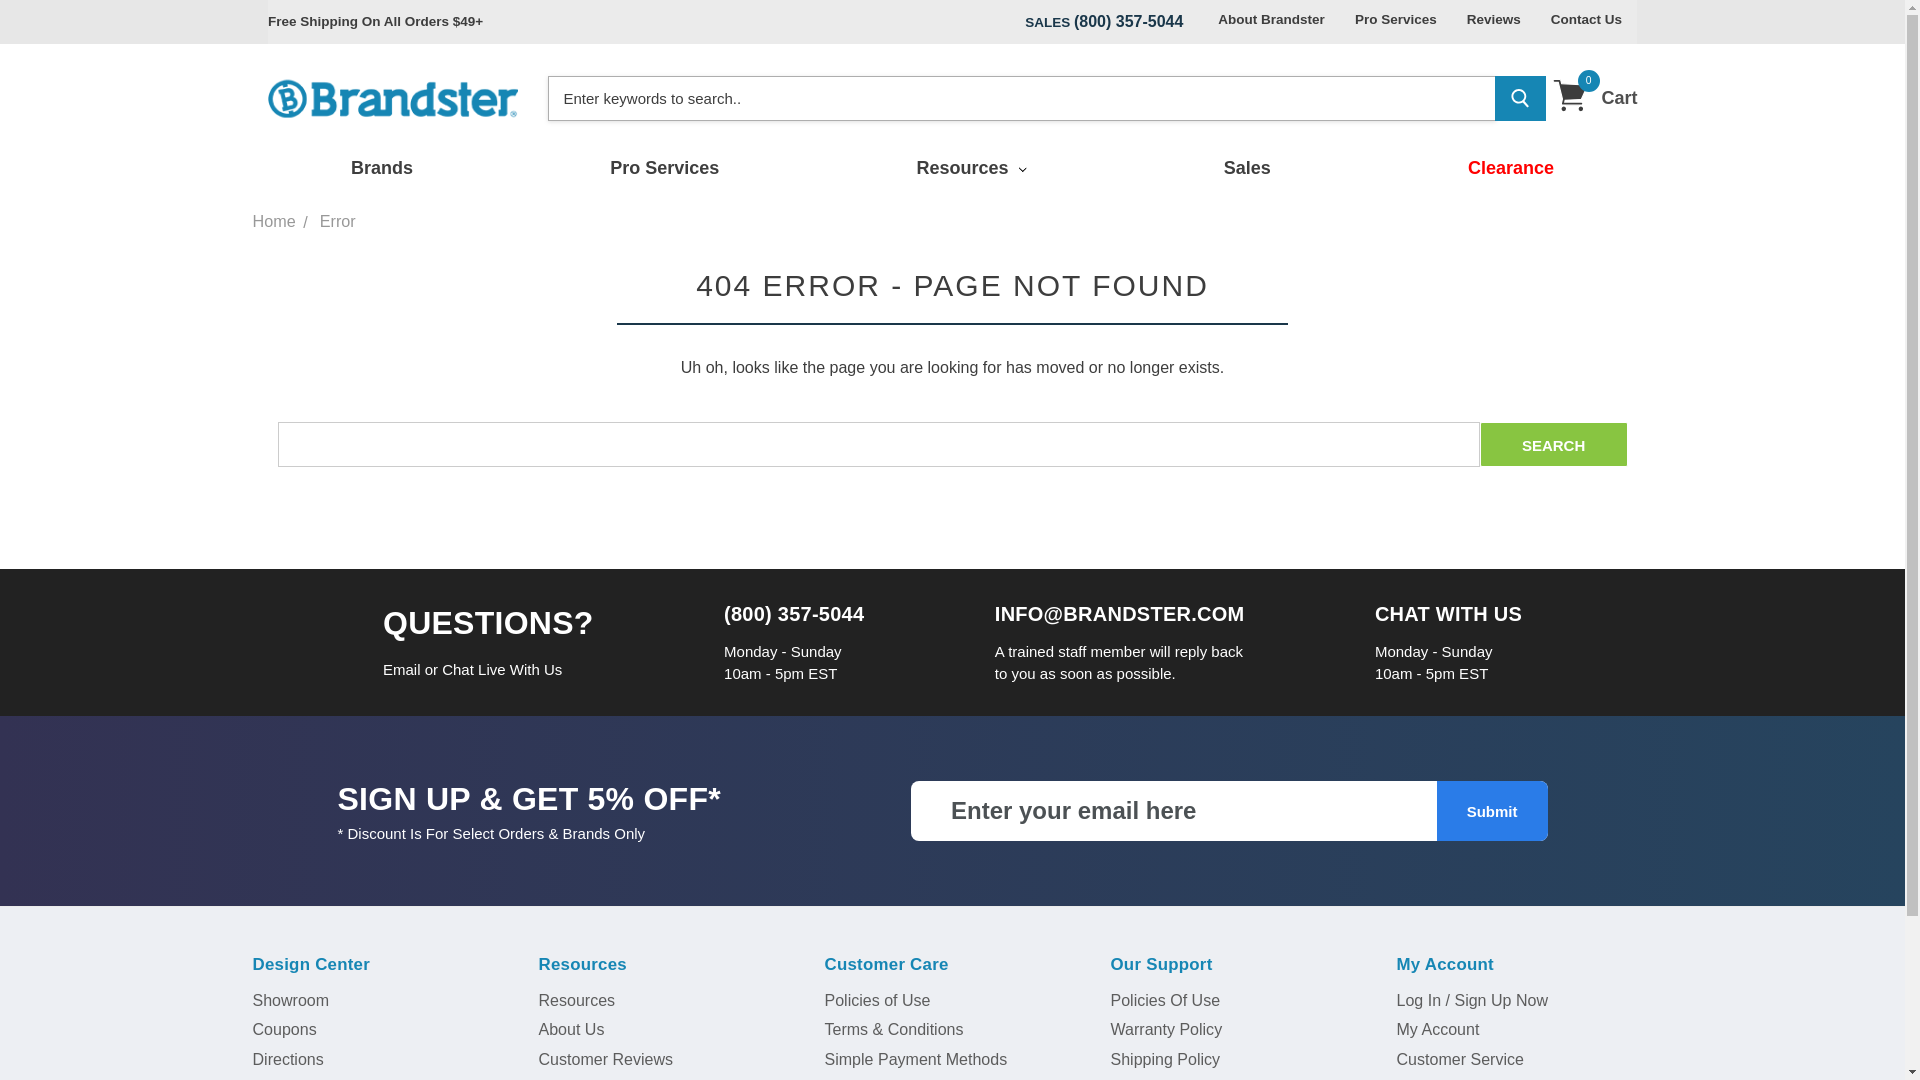 The image size is (1920, 1080). I want to click on Search, so click(1554, 444).